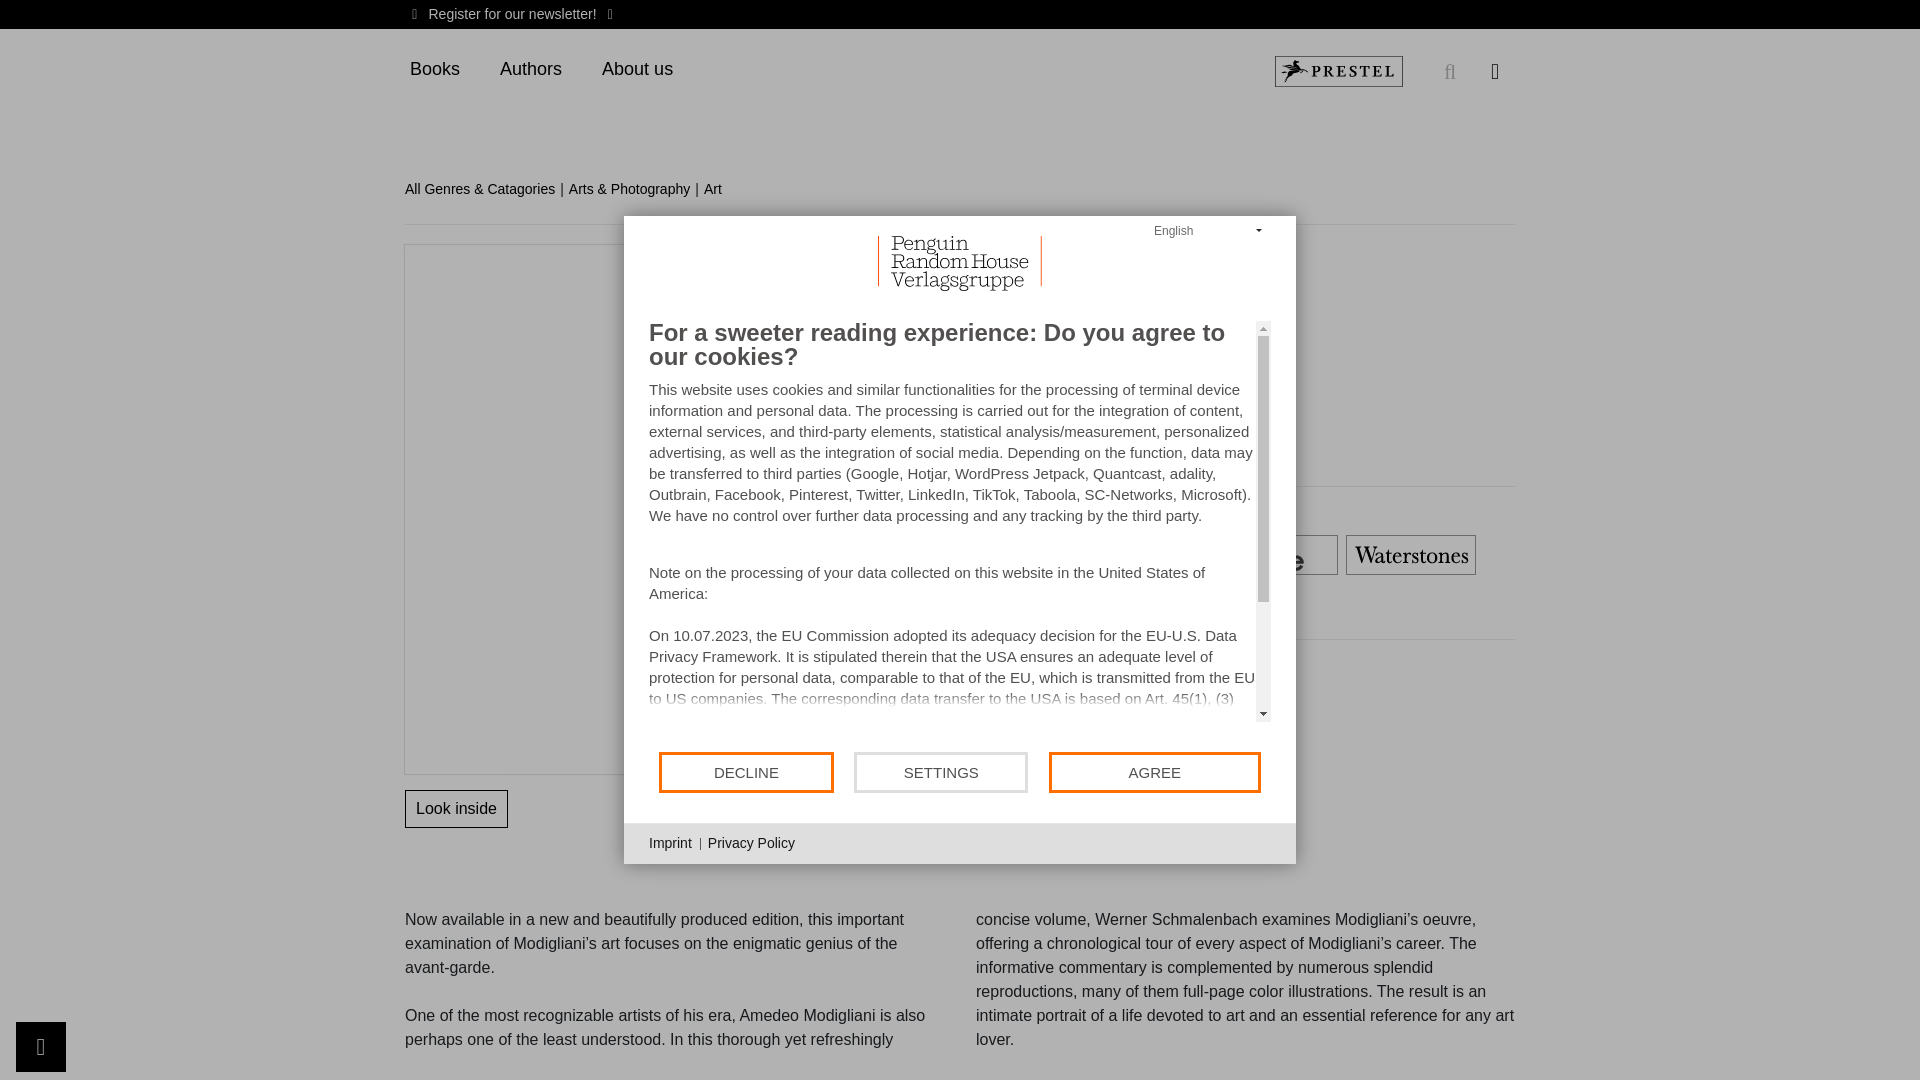 The height and width of the screenshot is (1080, 1920). Describe the element at coordinates (637, 70) in the screenshot. I see `About us` at that location.